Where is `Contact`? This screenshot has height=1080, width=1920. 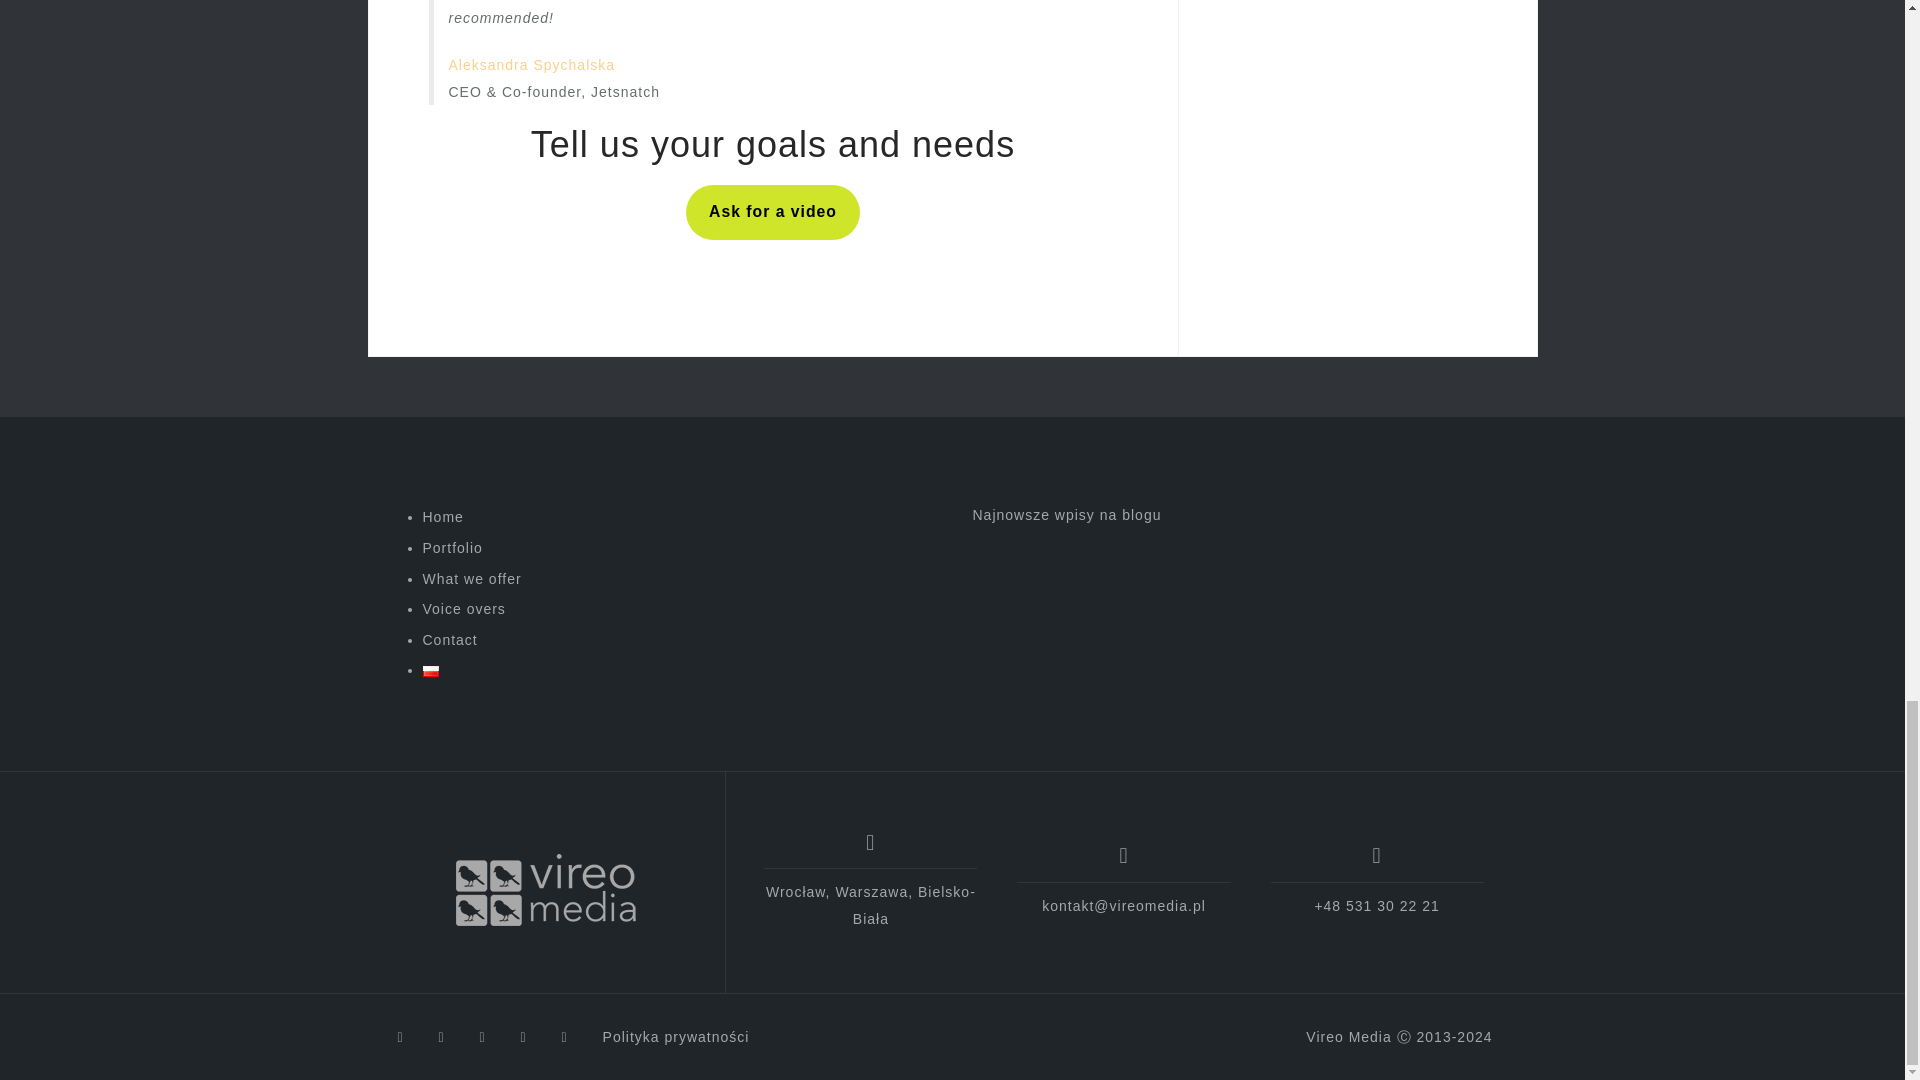
Contact is located at coordinates (449, 640).